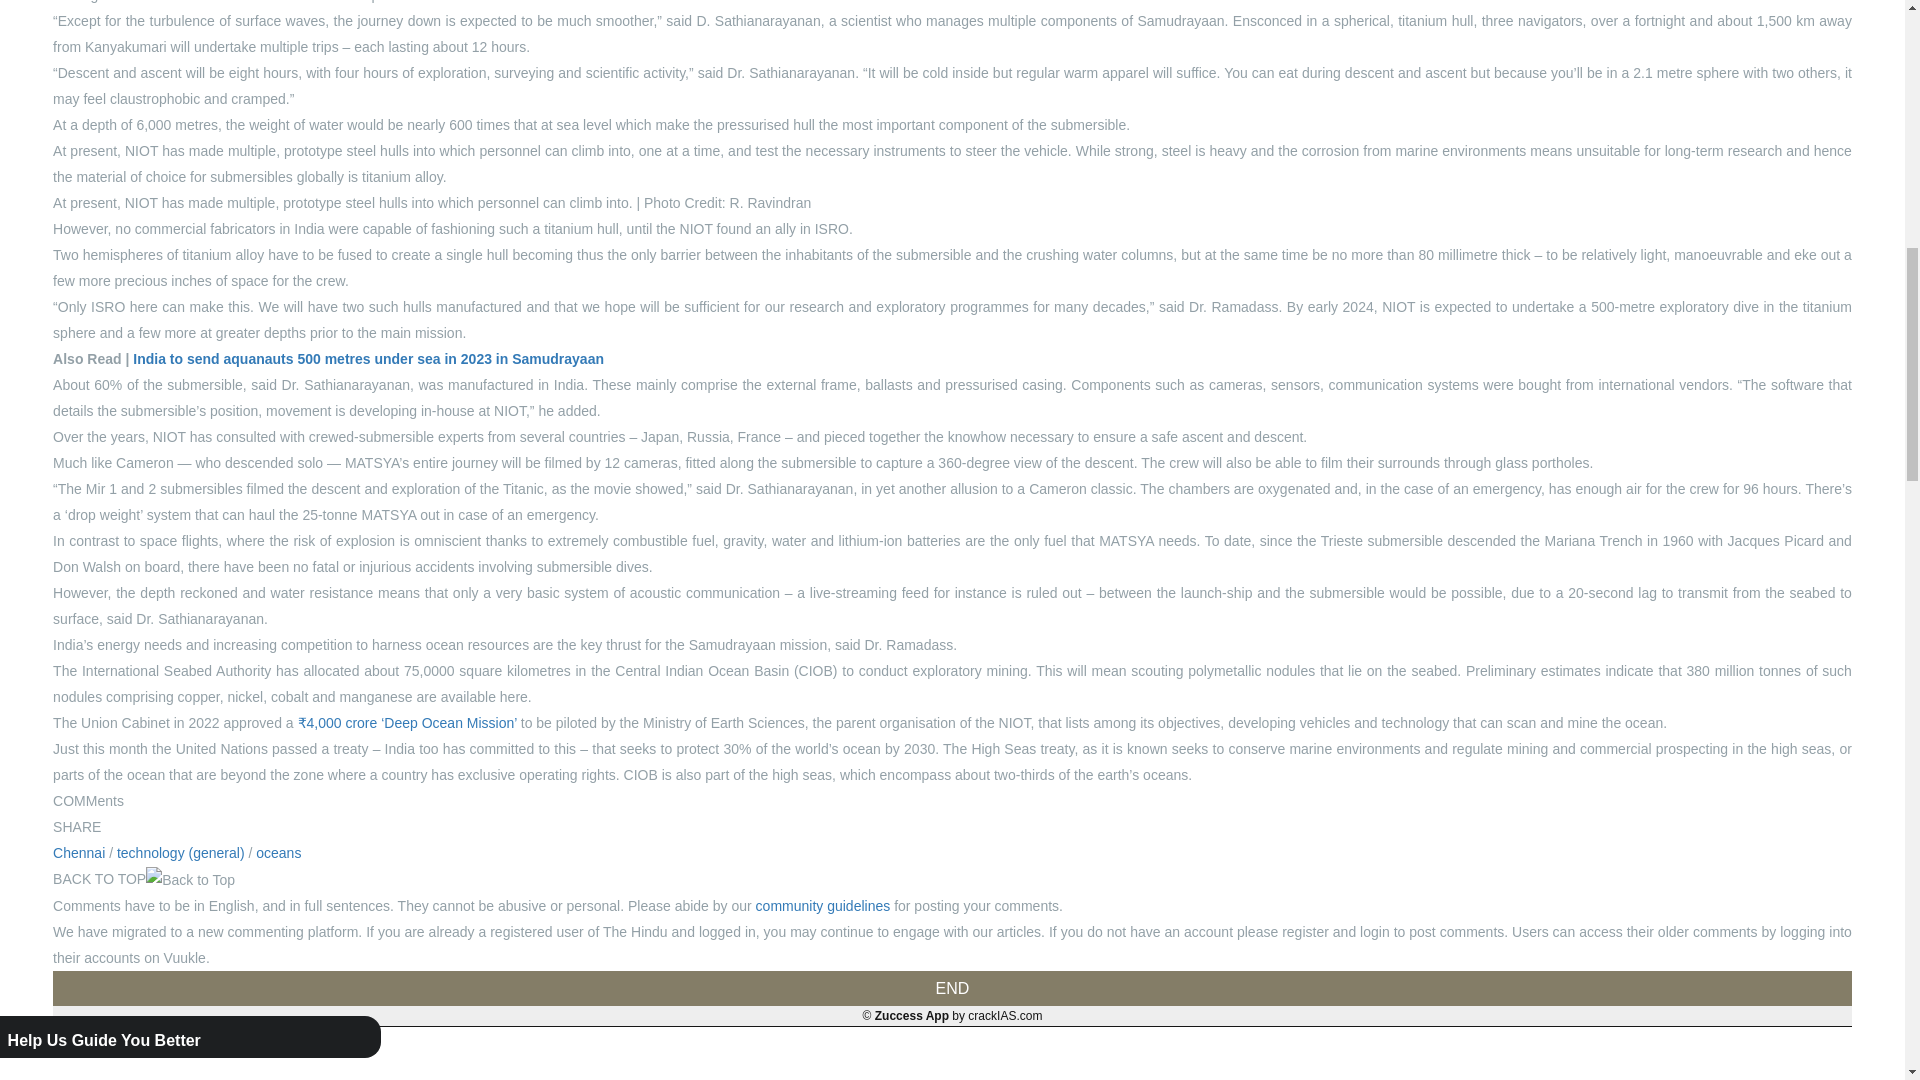 The image size is (1920, 1080). I want to click on community guidelines, so click(825, 905).